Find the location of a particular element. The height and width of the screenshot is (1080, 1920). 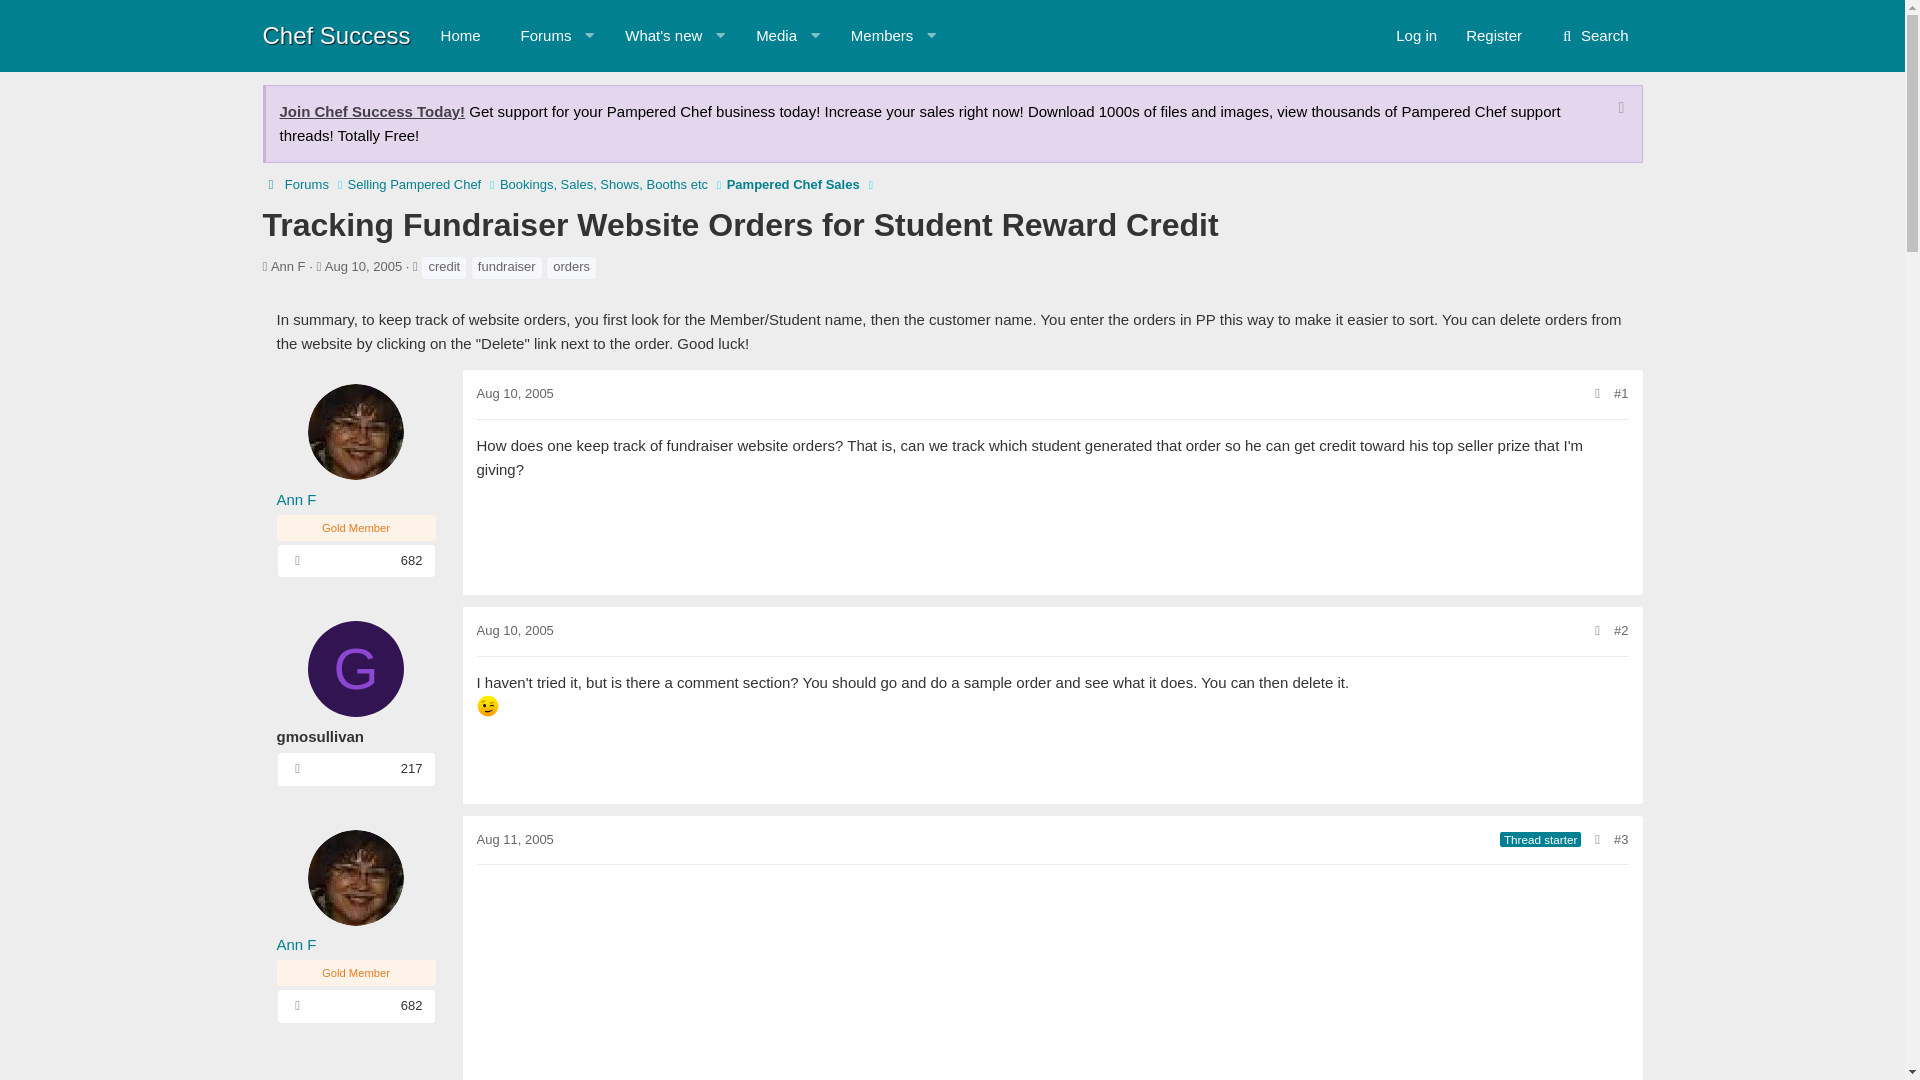

Search is located at coordinates (1593, 35).